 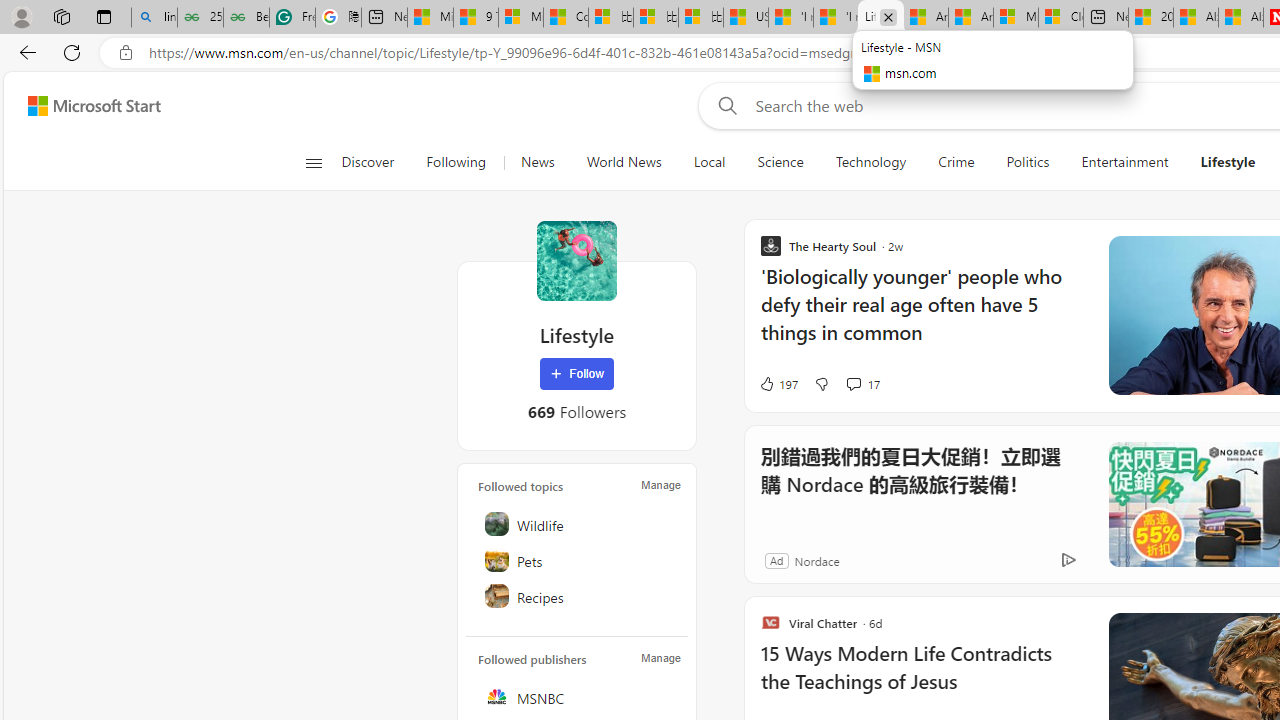 What do you see at coordinates (537, 162) in the screenshot?
I see `News` at bounding box center [537, 162].